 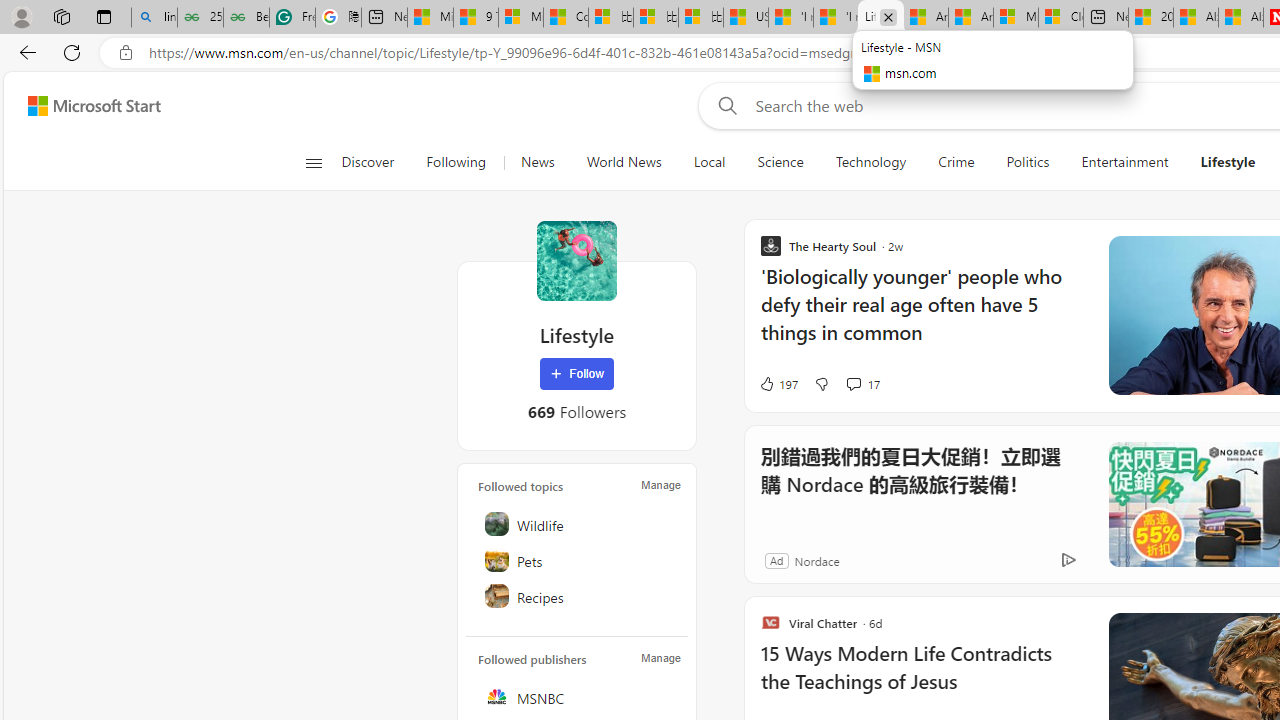 What do you see at coordinates (537, 162) in the screenshot?
I see `News` at bounding box center [537, 162].